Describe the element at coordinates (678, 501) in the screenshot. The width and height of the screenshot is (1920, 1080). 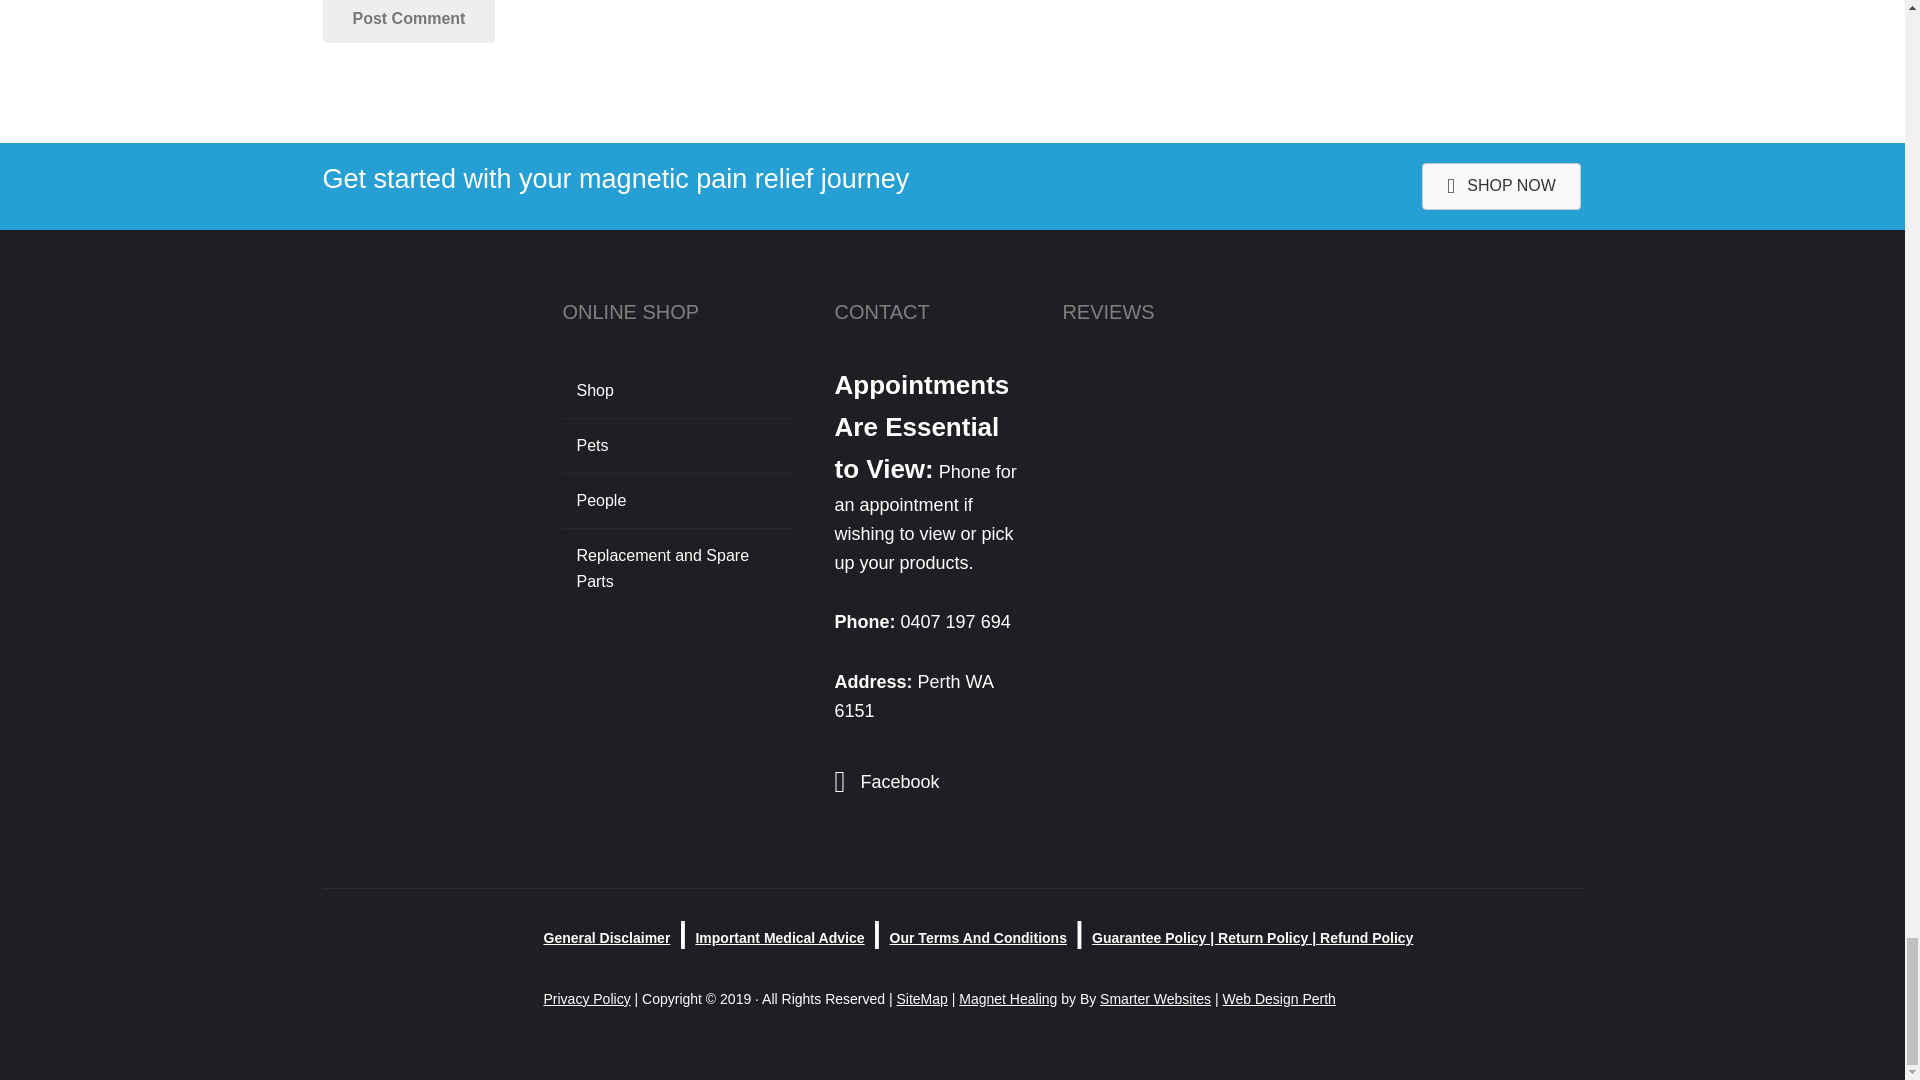
I see `People` at that location.